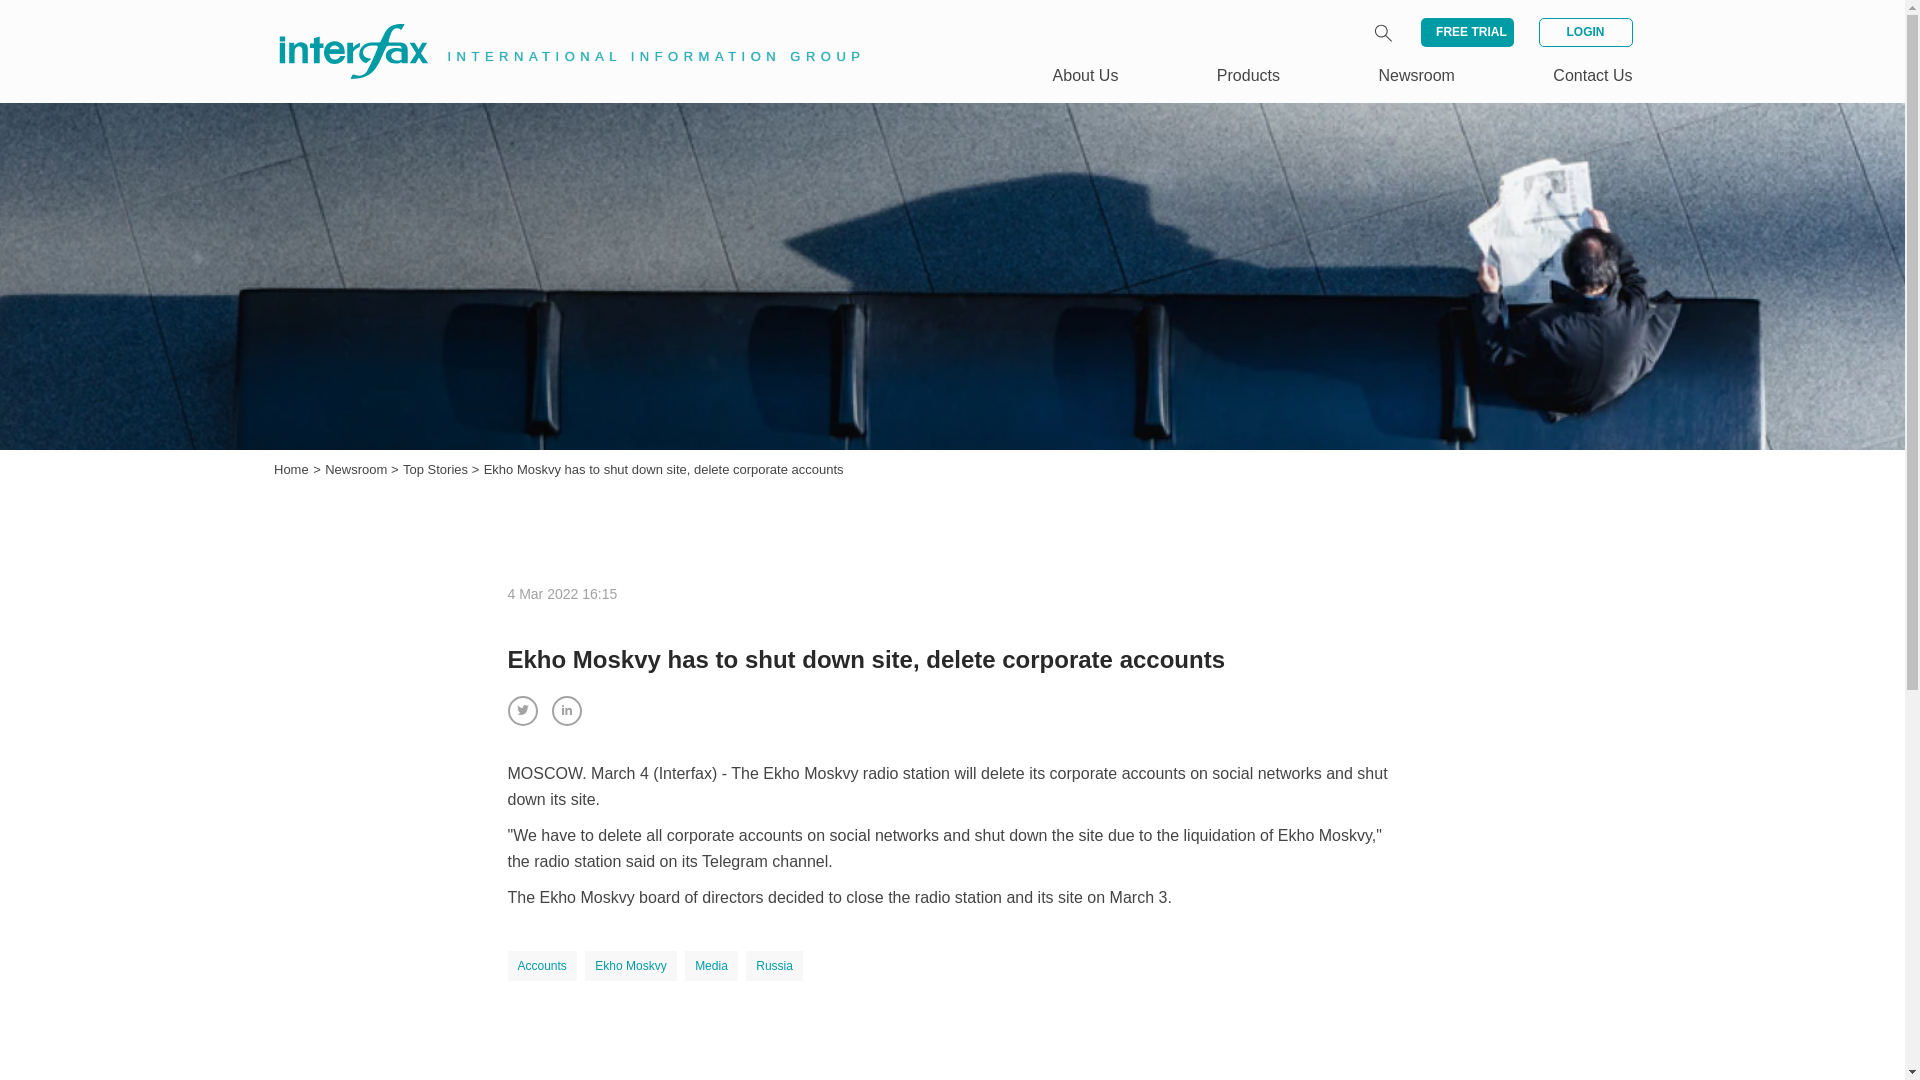 The width and height of the screenshot is (1920, 1080). What do you see at coordinates (556, 28) in the screenshot?
I see `INTERNATIONAL INFORMATION GROUP` at bounding box center [556, 28].